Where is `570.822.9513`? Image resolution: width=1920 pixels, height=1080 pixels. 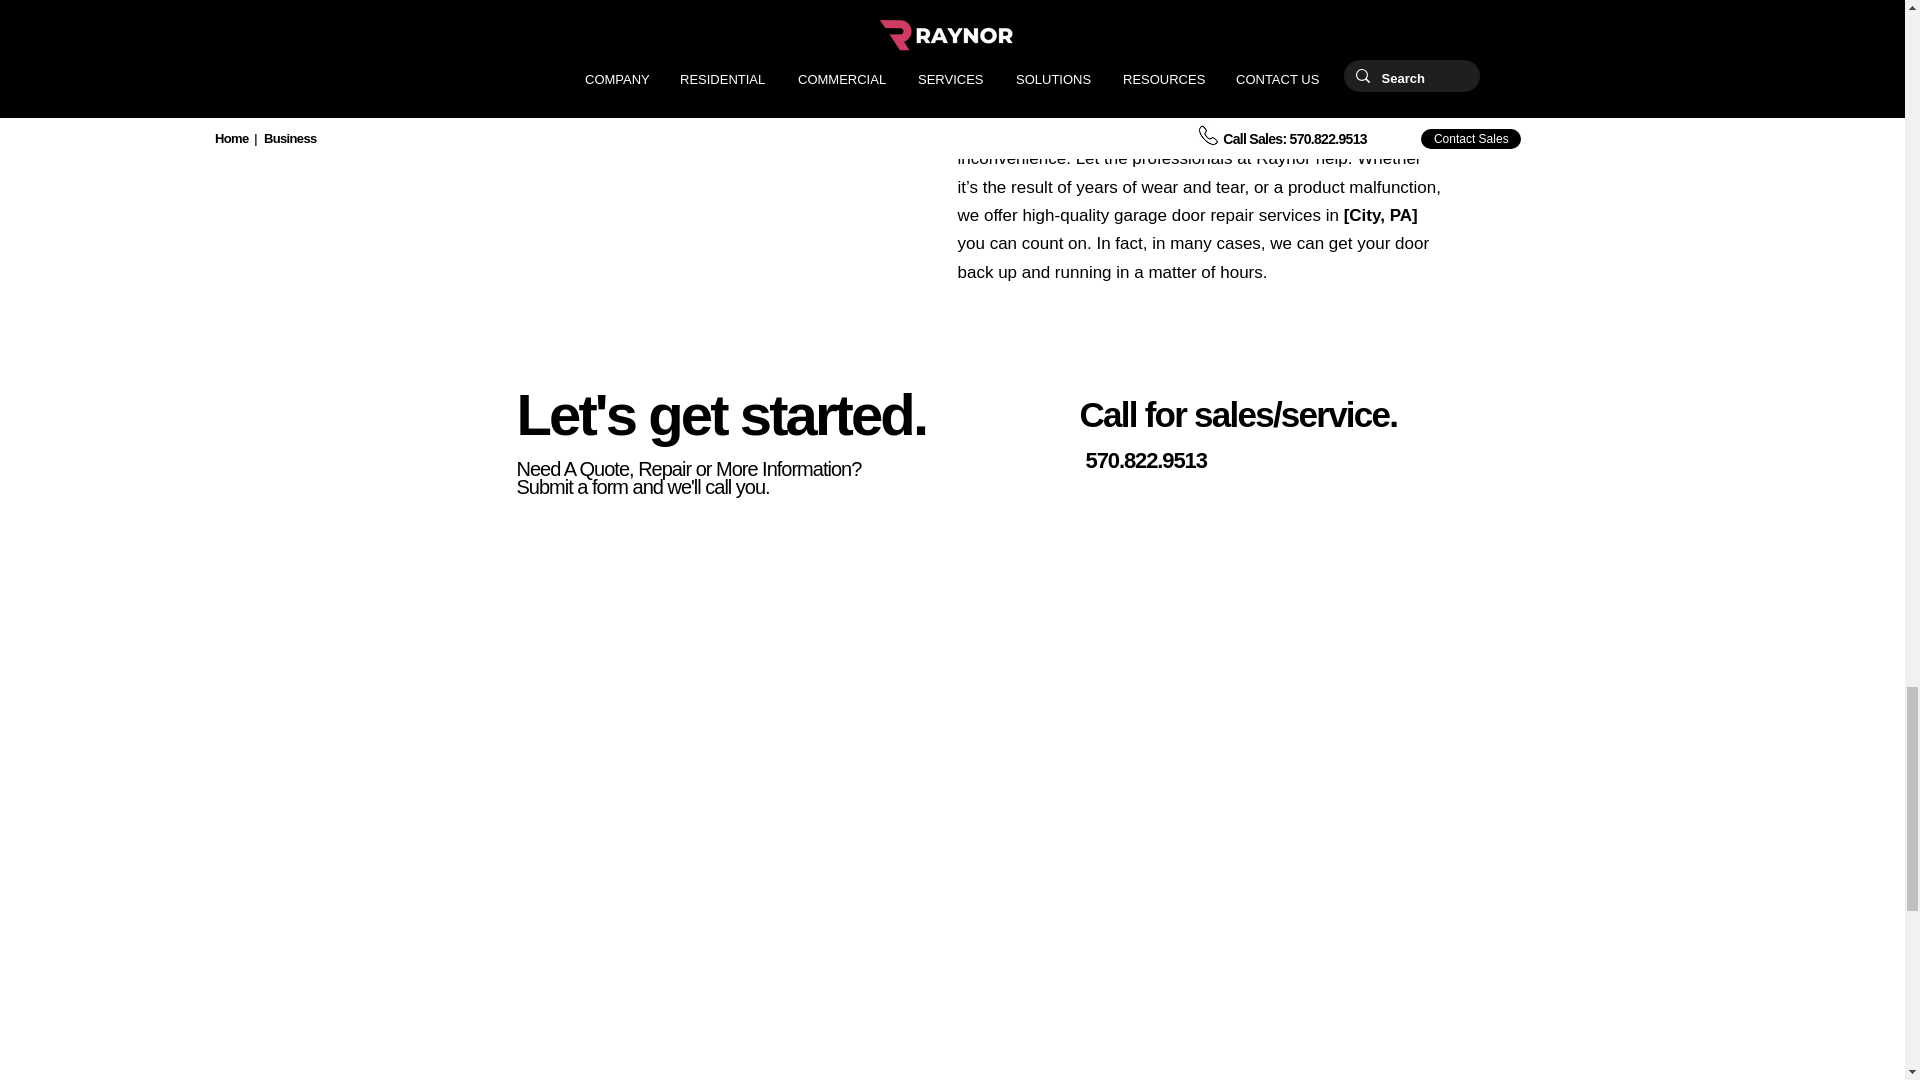 570.822.9513 is located at coordinates (1146, 460).